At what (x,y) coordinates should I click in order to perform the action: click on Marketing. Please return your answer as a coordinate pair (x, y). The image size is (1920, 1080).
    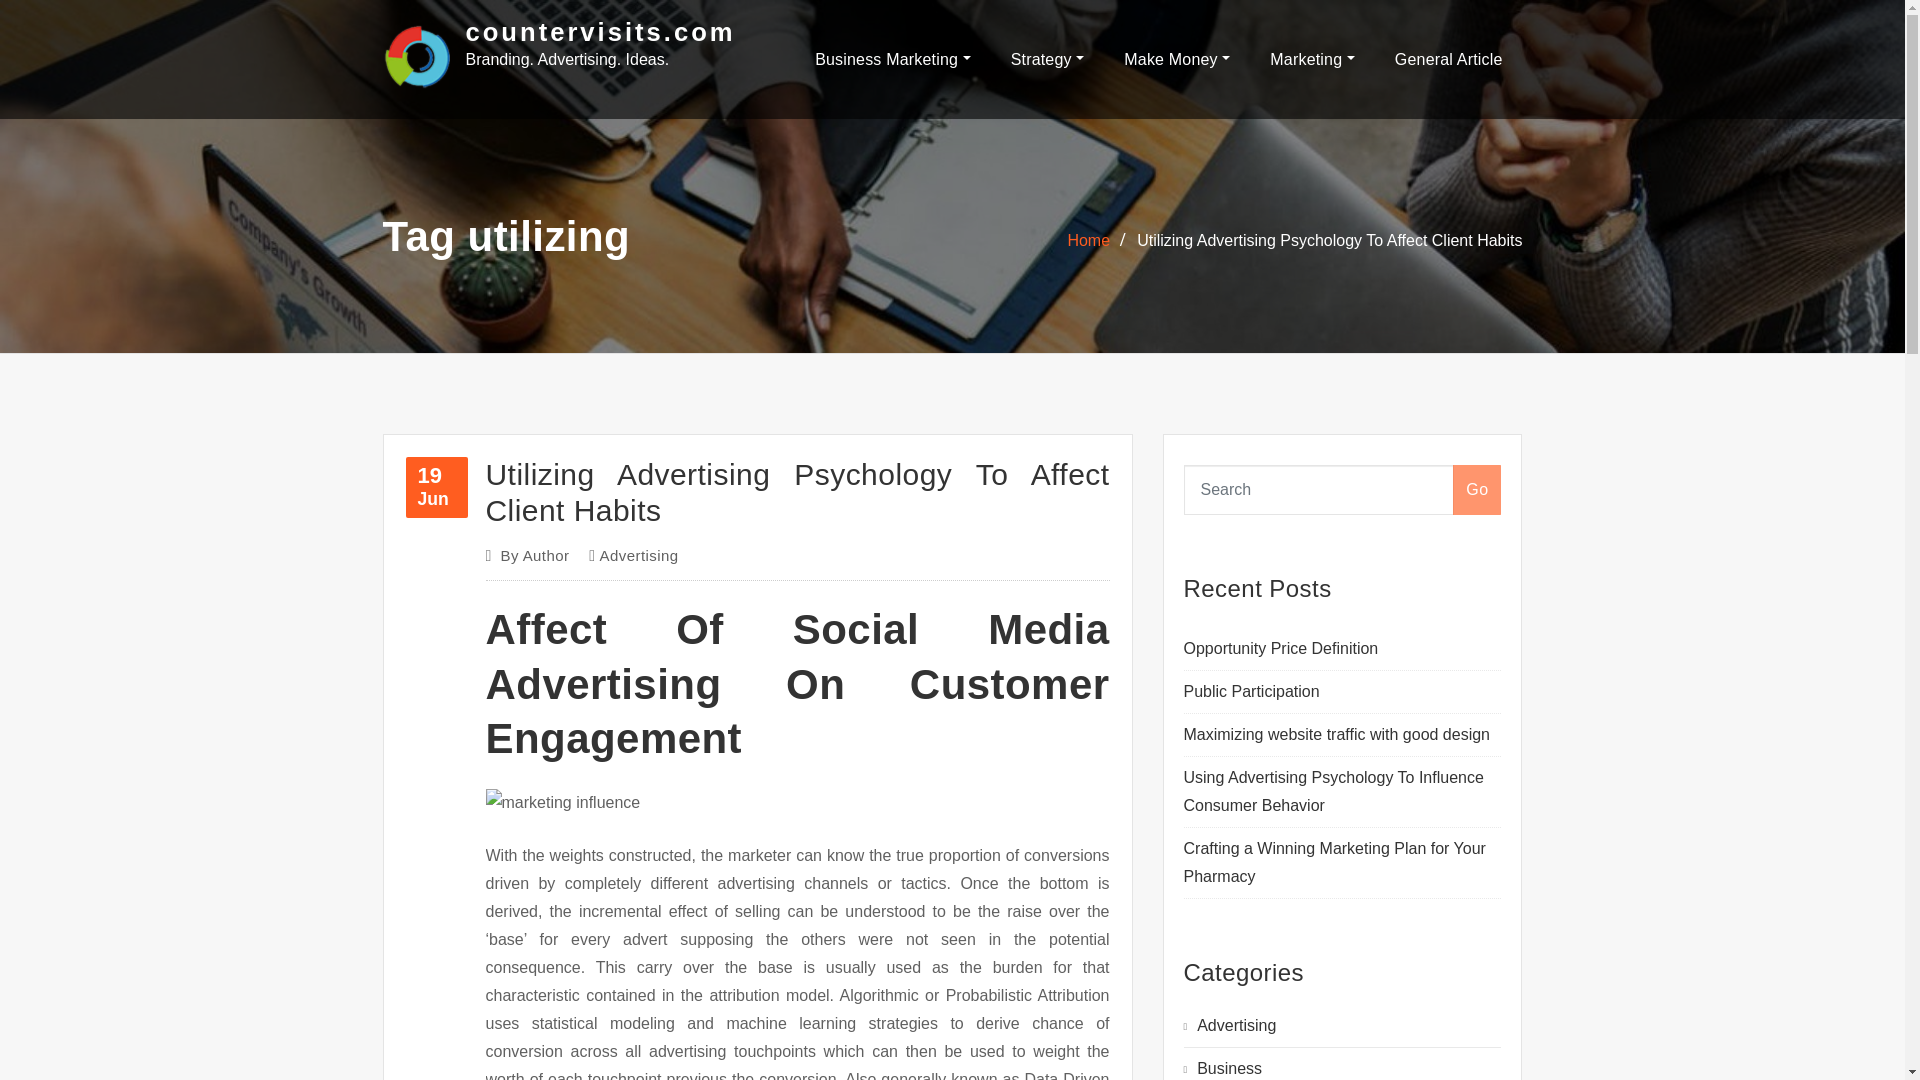
    Looking at the image, I should click on (1312, 58).